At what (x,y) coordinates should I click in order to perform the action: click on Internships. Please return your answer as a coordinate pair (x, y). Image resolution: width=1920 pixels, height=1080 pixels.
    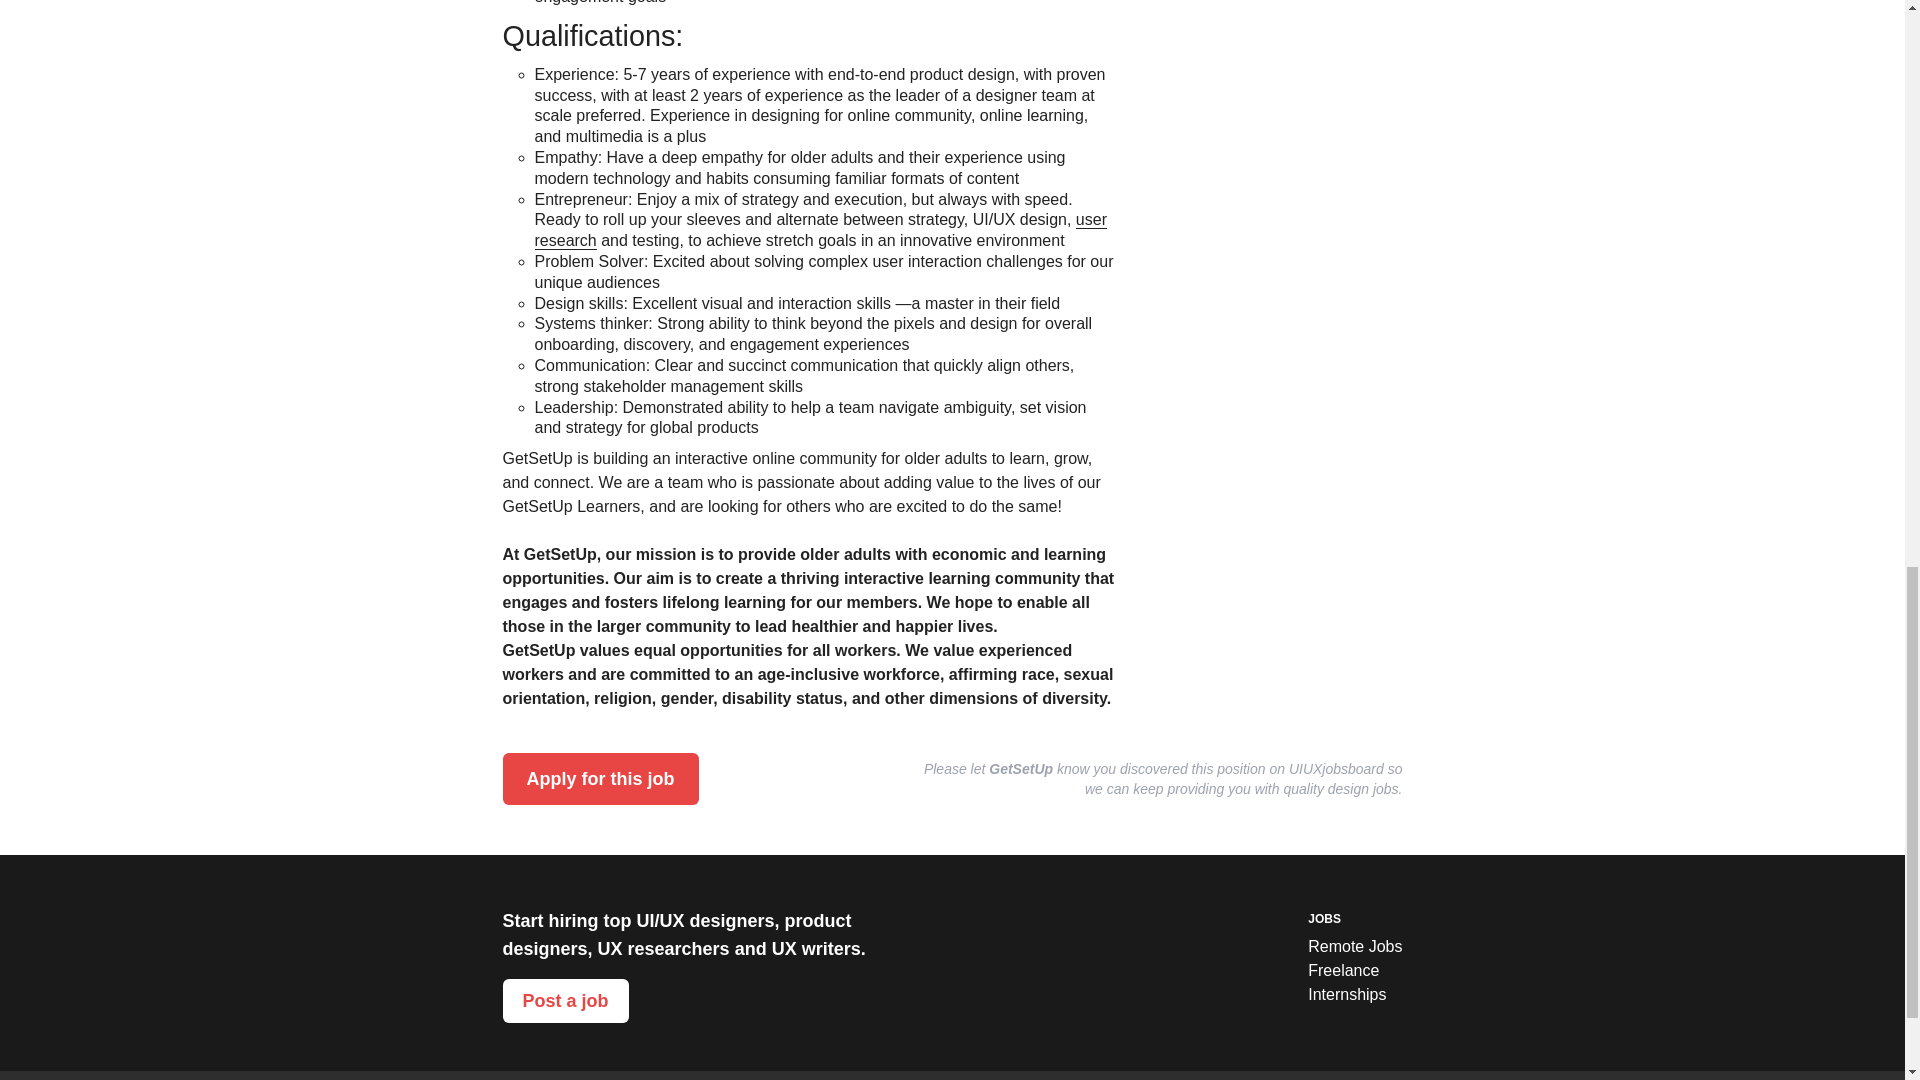
    Looking at the image, I should click on (1354, 994).